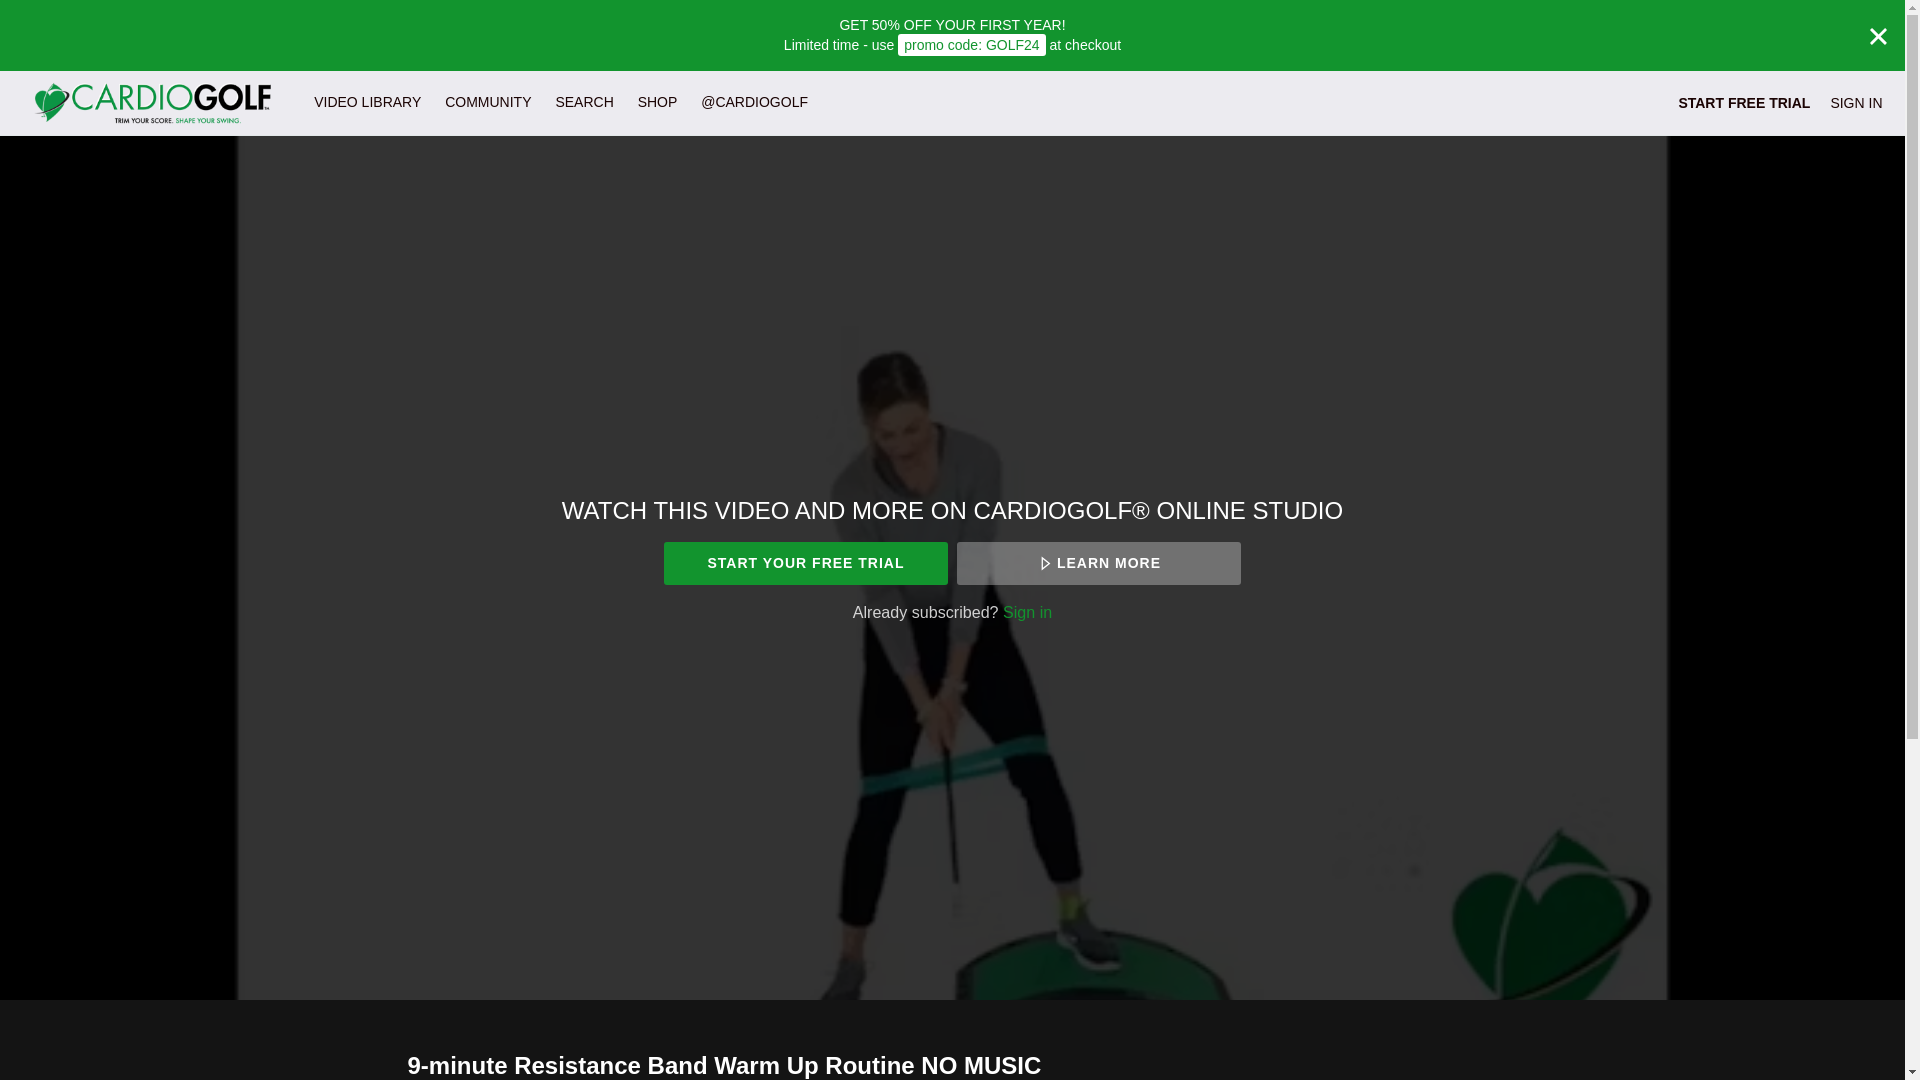 This screenshot has height=1080, width=1920. I want to click on COMMUNITY, so click(488, 102).